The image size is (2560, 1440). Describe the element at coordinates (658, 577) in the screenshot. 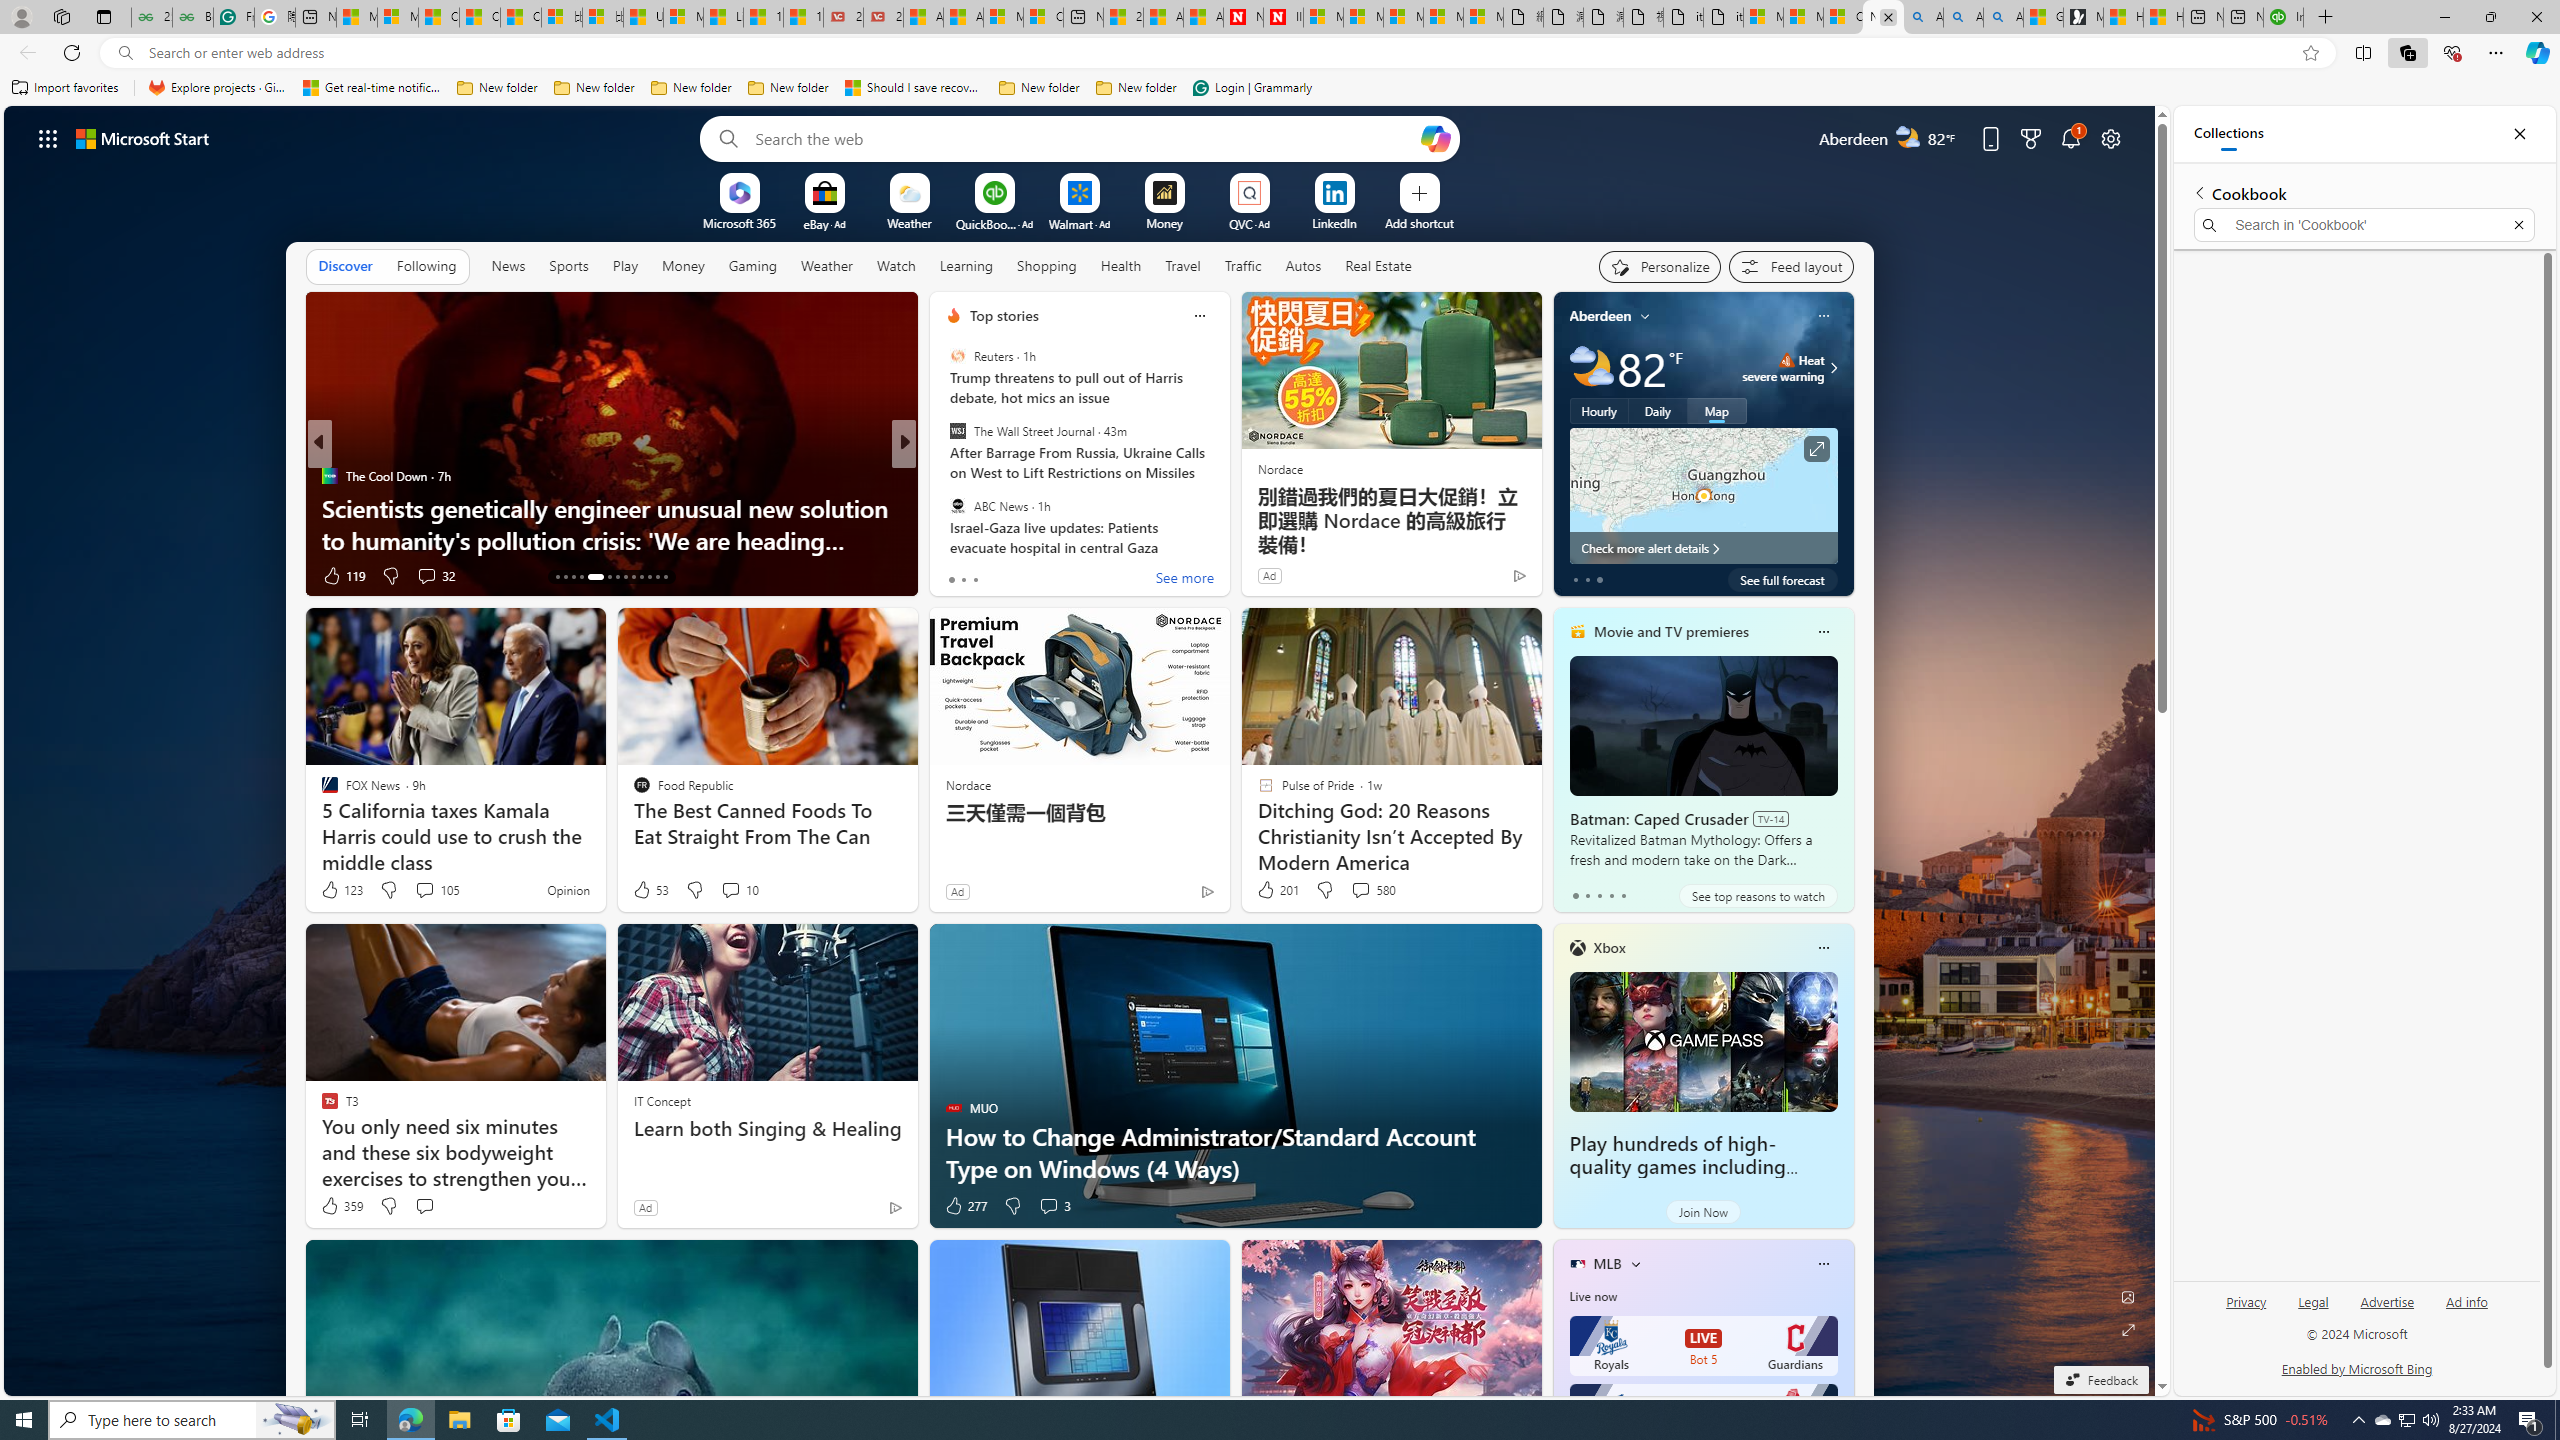

I see `AutomationID: tab-24` at that location.